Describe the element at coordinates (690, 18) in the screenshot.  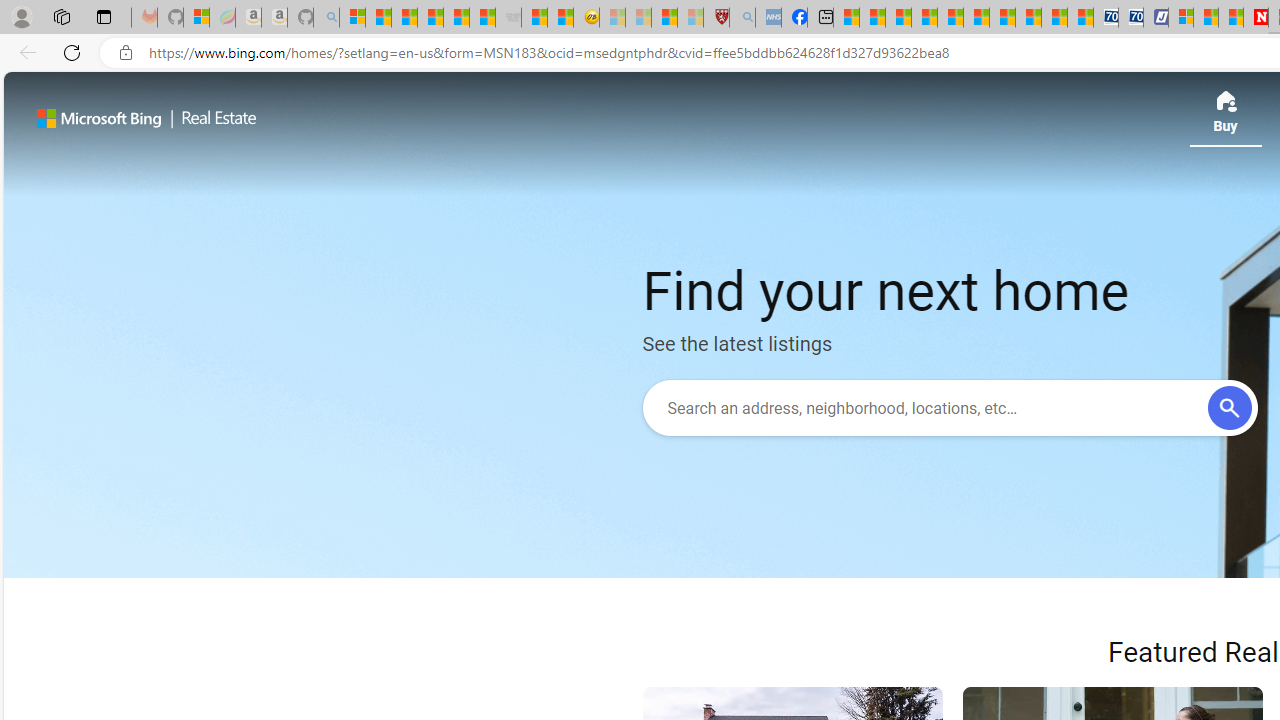
I see `12 Popular Science Lies that Must be Corrected - Sleeping` at that location.